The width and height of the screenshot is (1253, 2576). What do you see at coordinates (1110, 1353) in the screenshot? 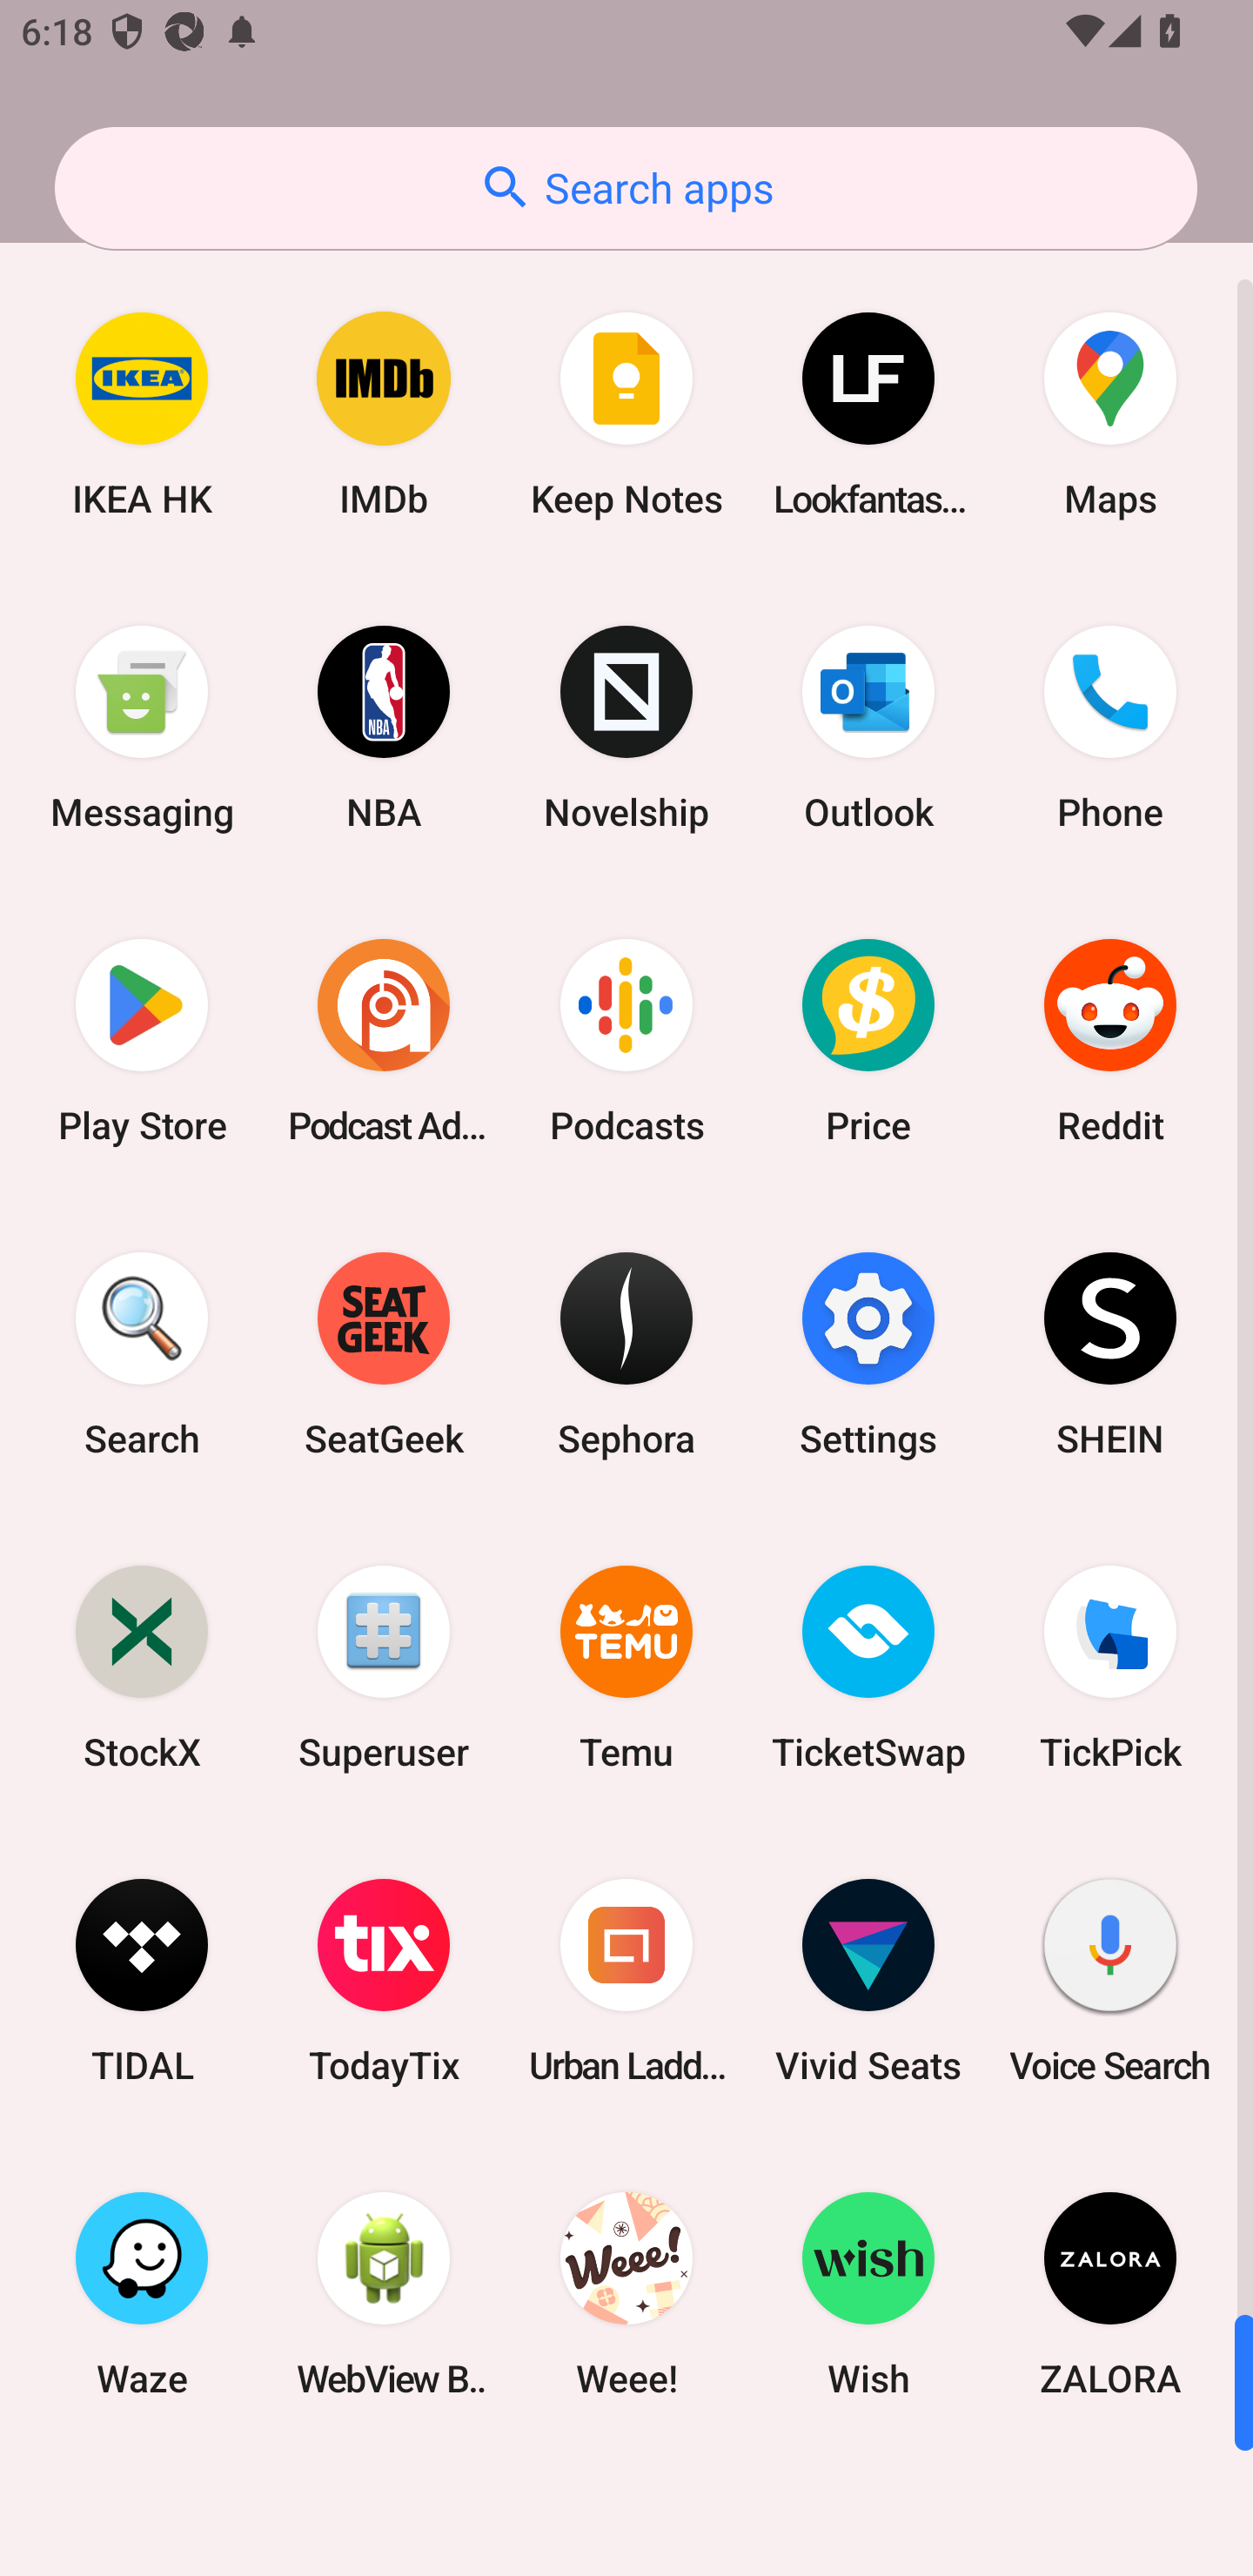
I see `SHEIN` at bounding box center [1110, 1353].